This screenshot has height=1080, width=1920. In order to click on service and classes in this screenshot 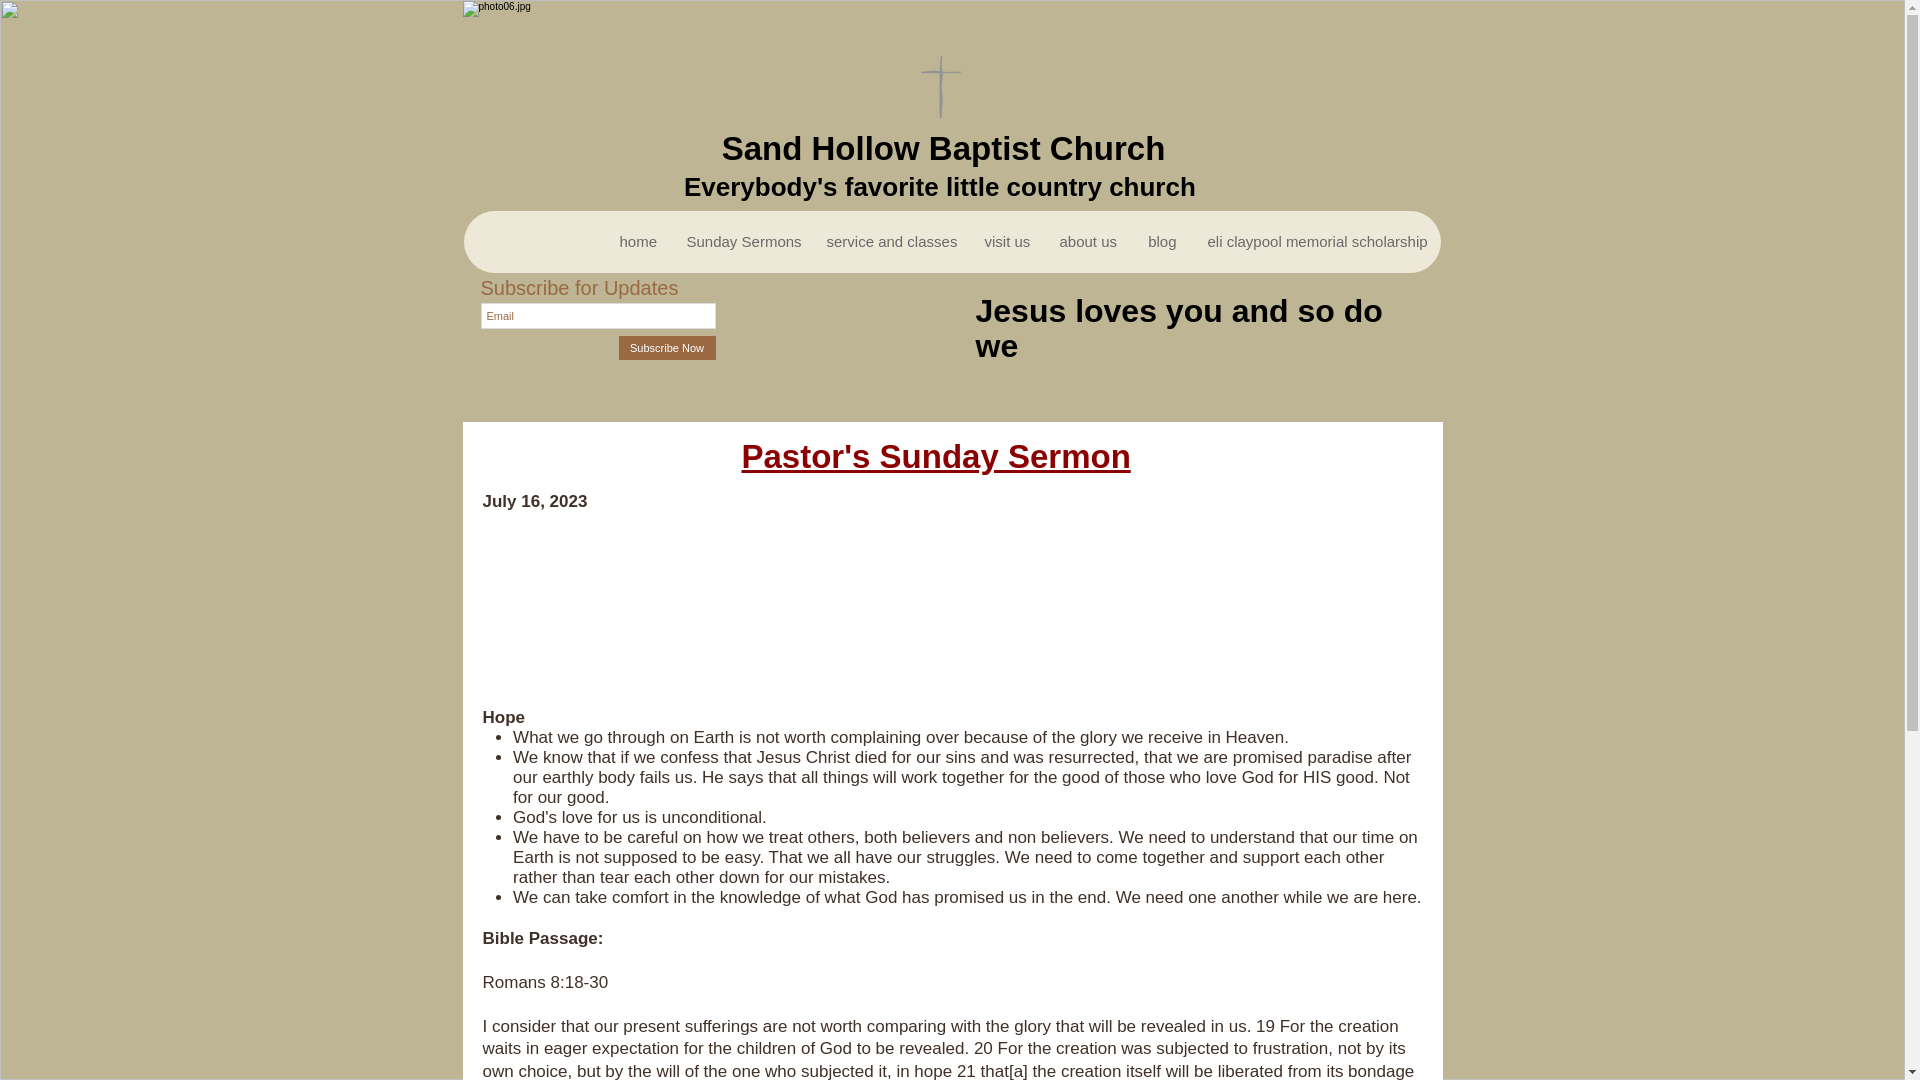, I will do `click(888, 242)`.